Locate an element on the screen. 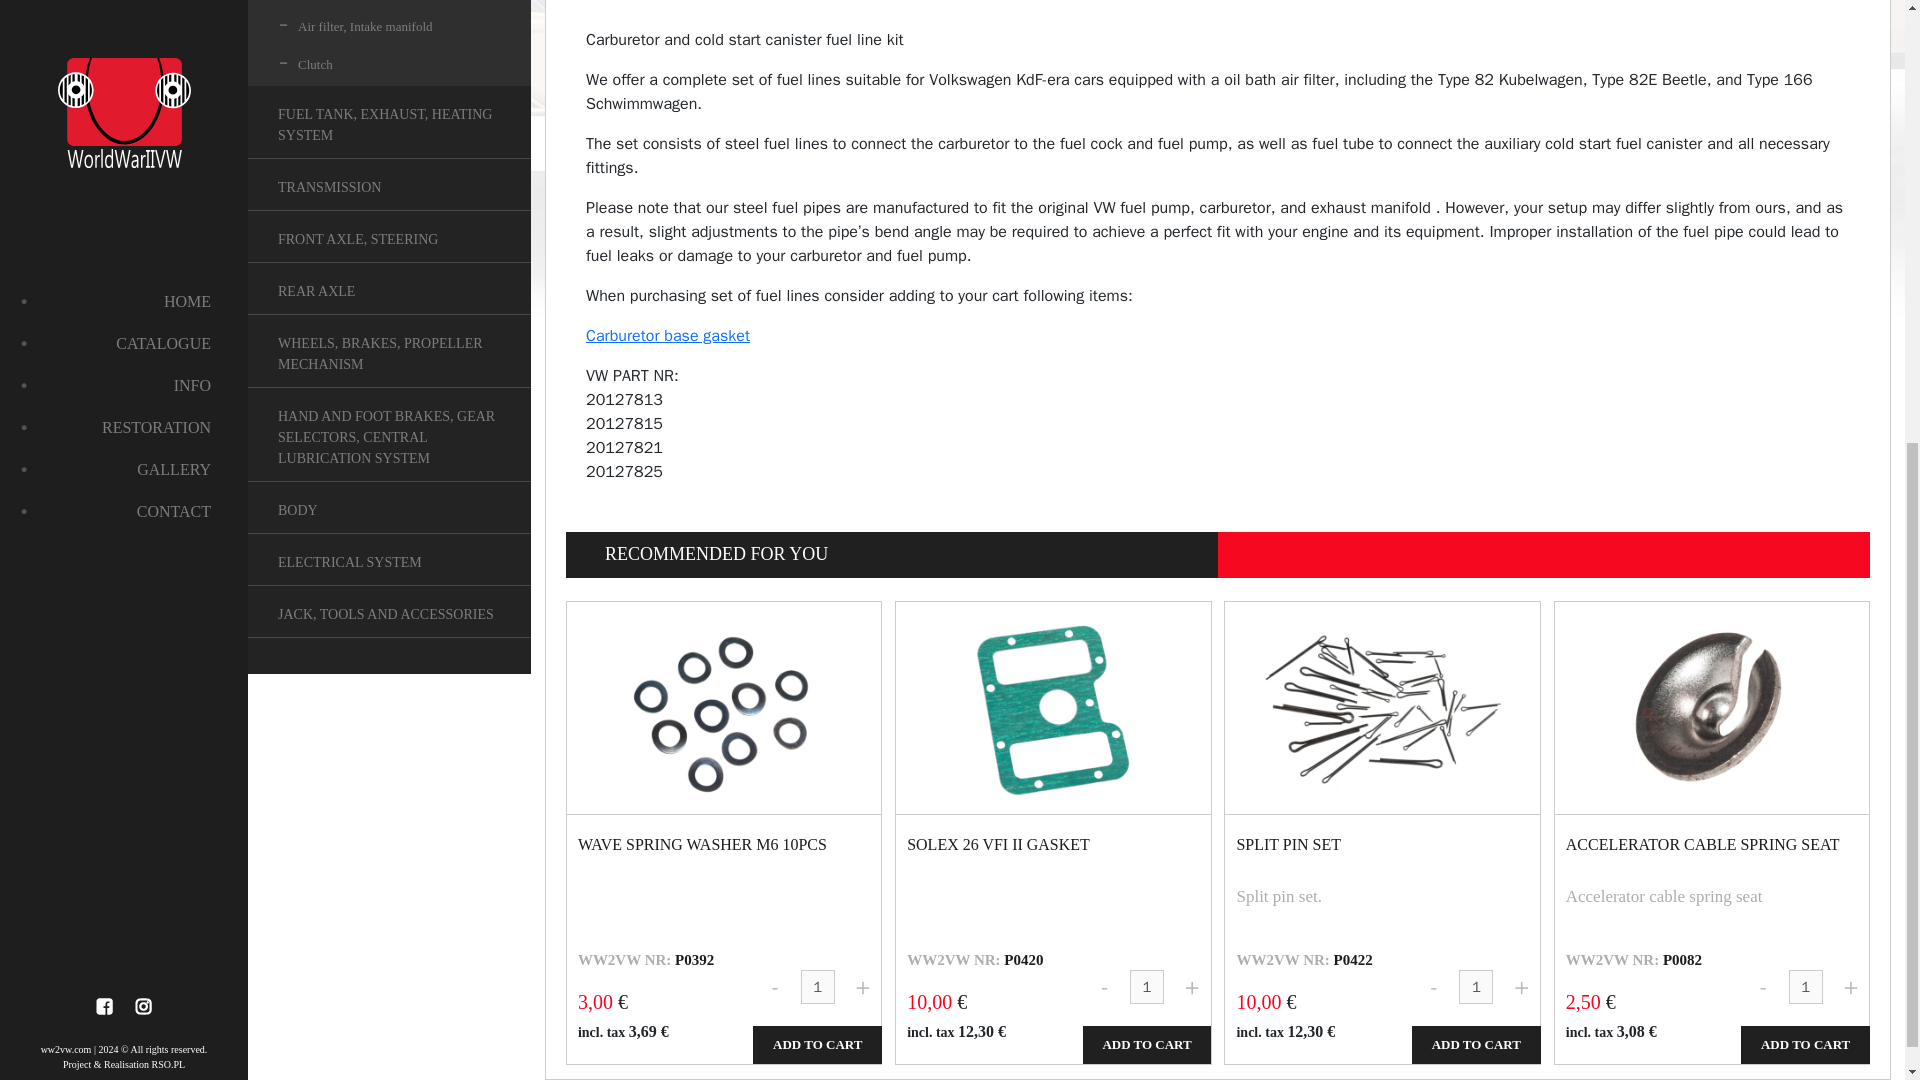  RSO.PL is located at coordinates (168, 298).